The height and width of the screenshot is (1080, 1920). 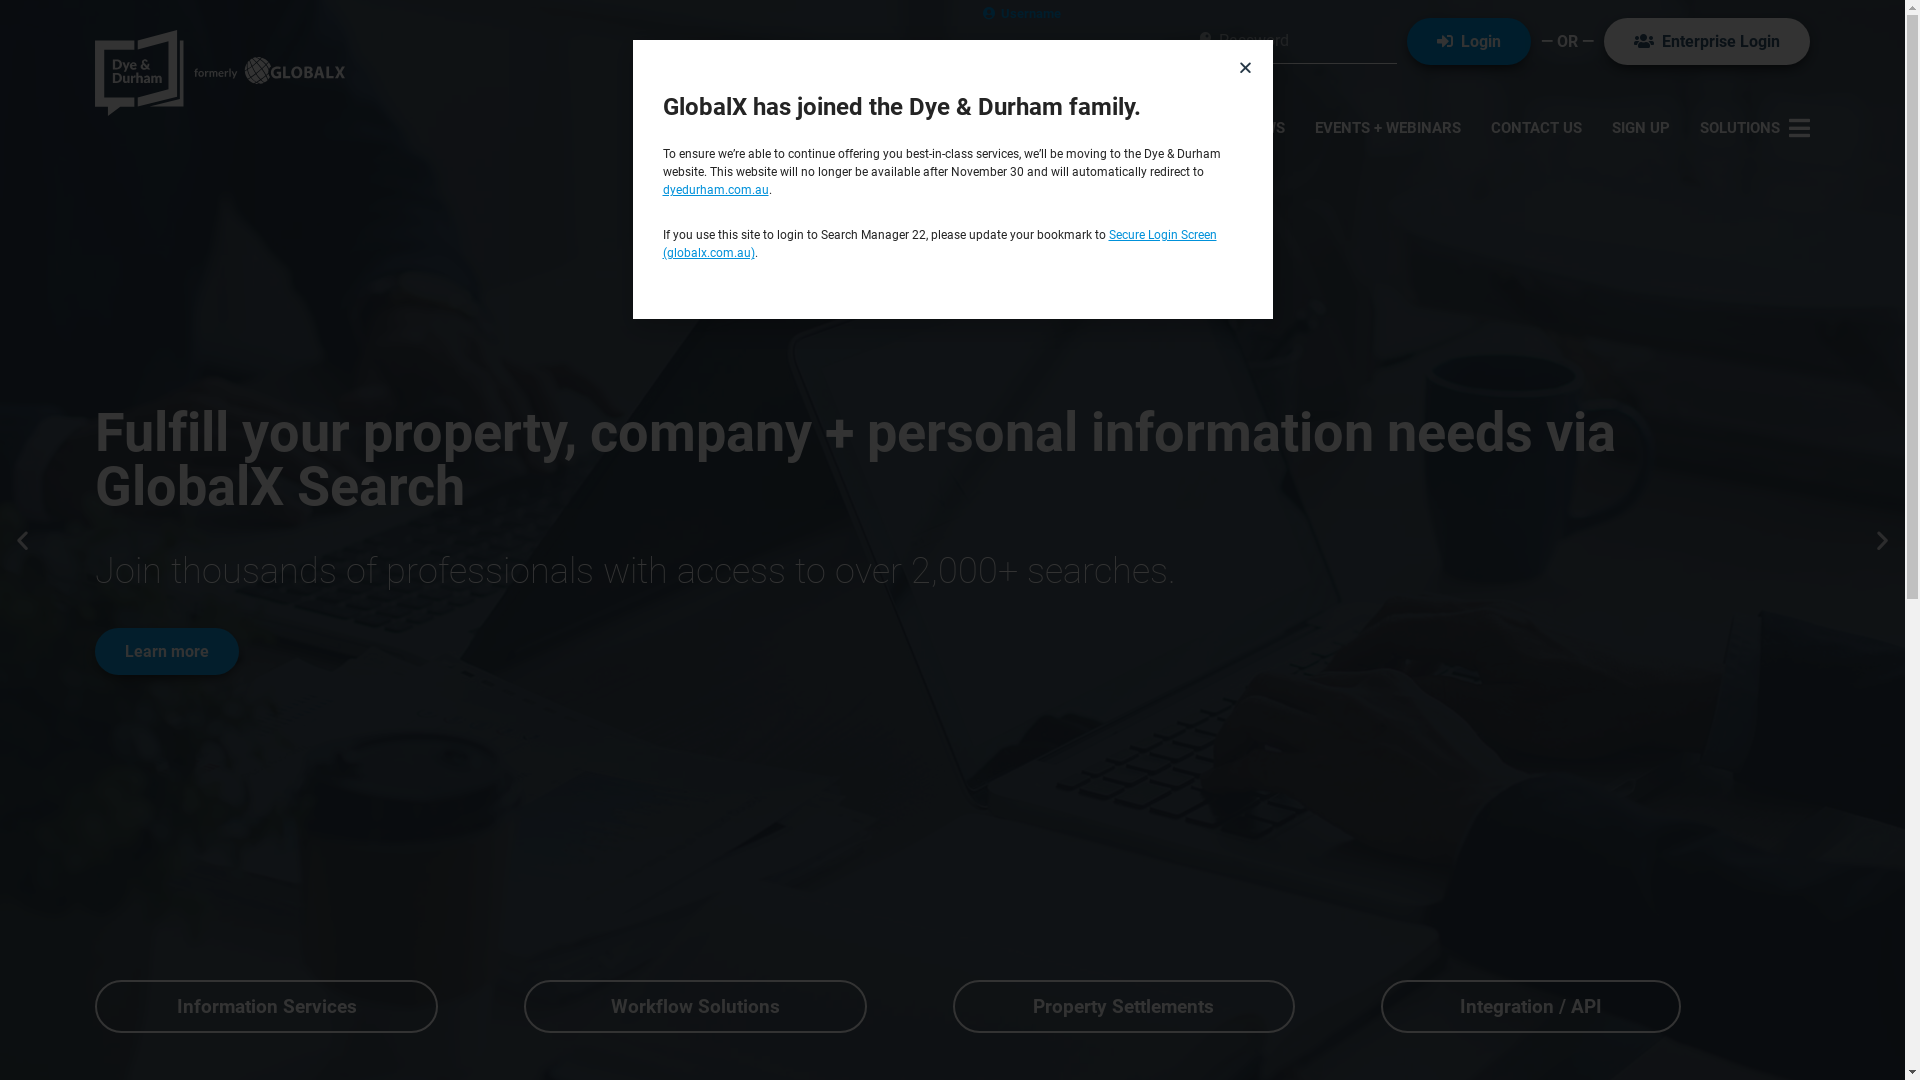 I want to click on Secure Login Screen (globalx.com.au), so click(x=939, y=244).